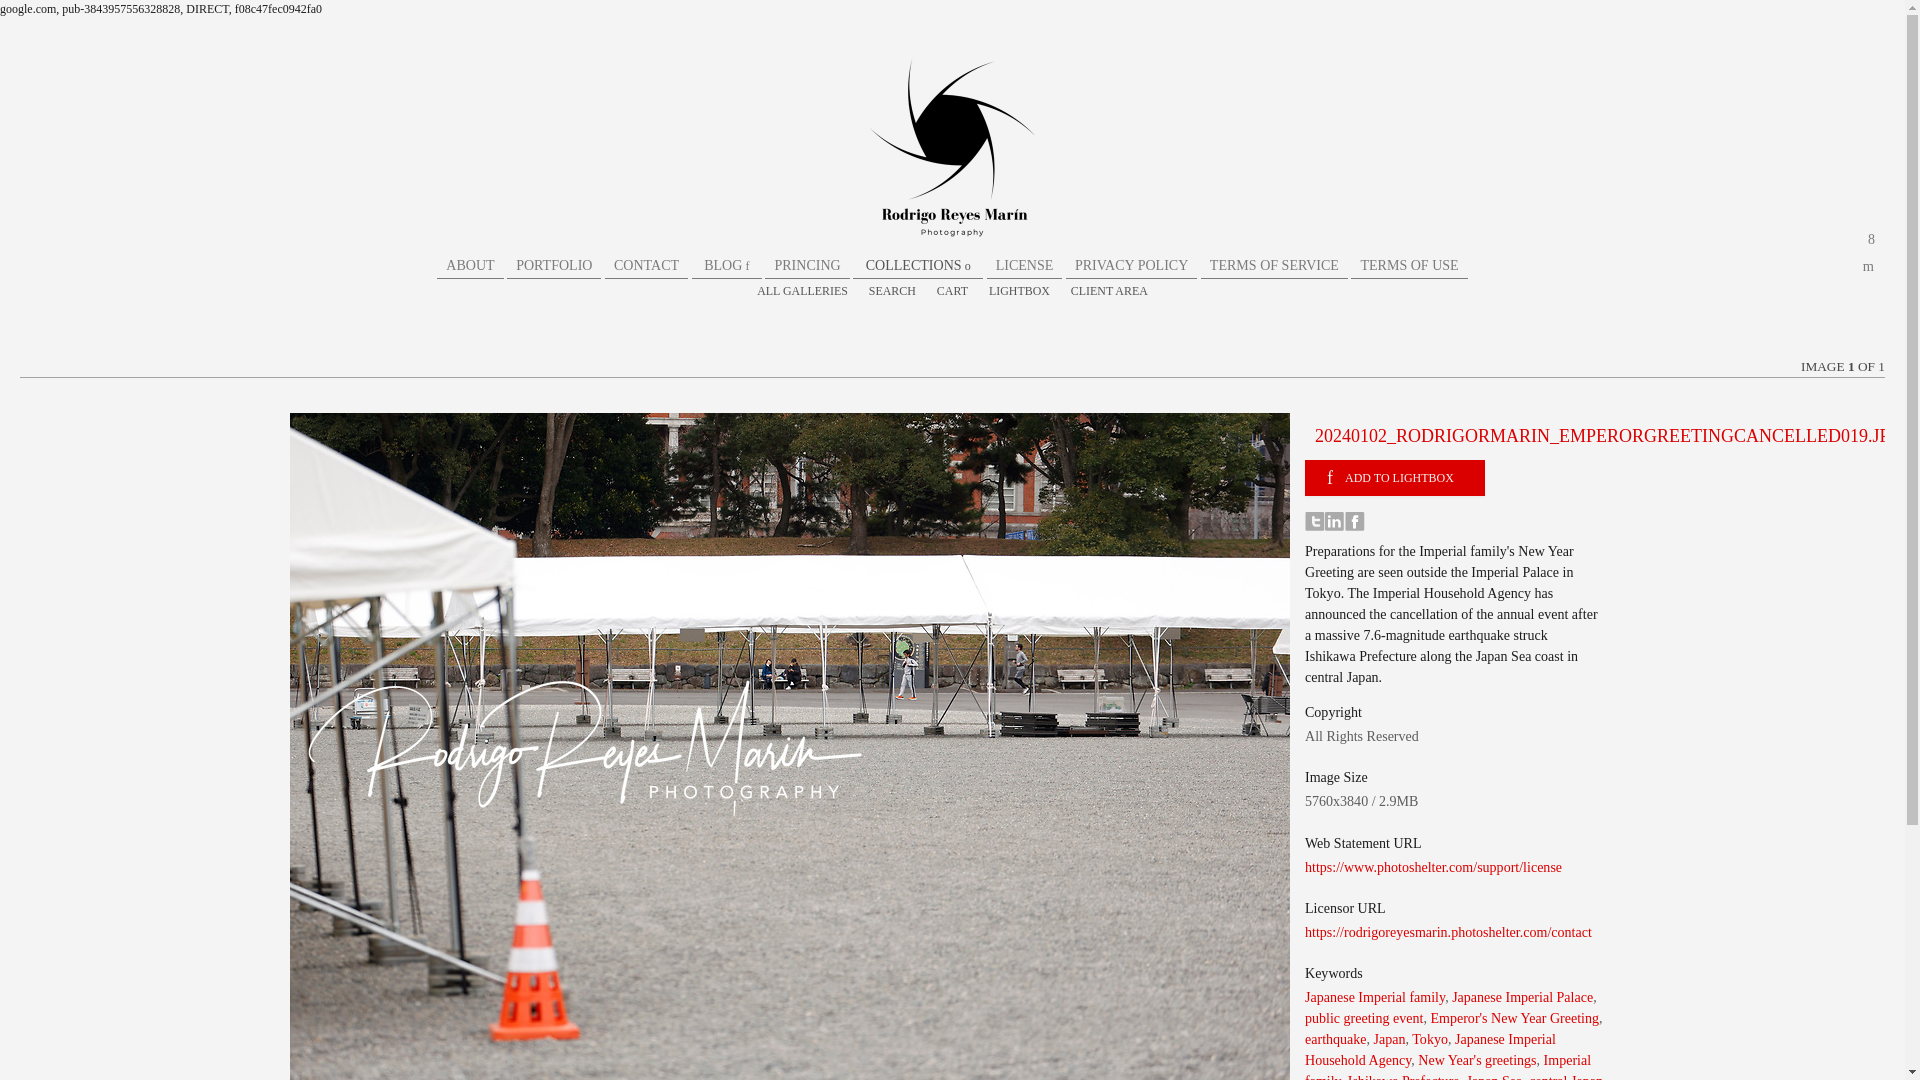  I want to click on Japanese Imperial Household Agency, so click(1430, 1050).